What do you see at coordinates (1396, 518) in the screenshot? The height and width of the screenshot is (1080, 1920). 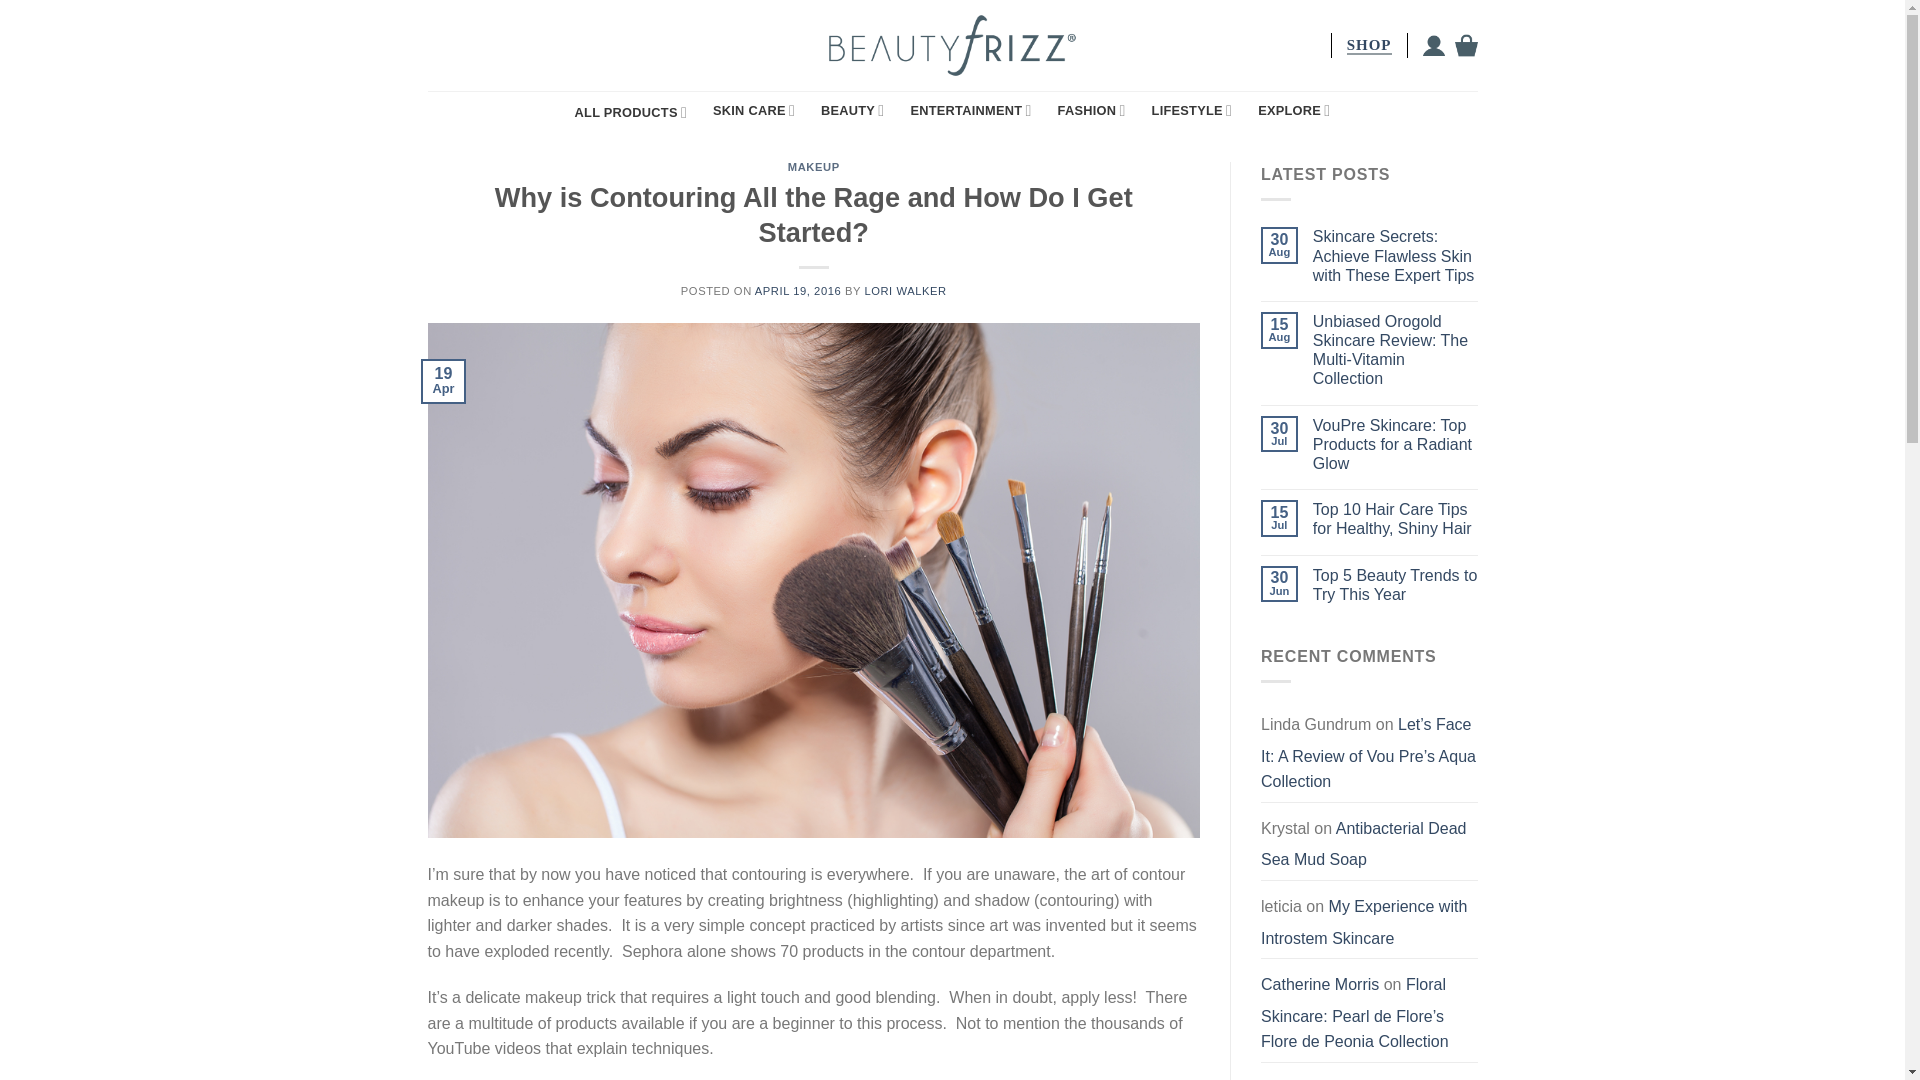 I see `Top 10 Hair Care Tips for Healthy, Shiny Hair` at bounding box center [1396, 518].